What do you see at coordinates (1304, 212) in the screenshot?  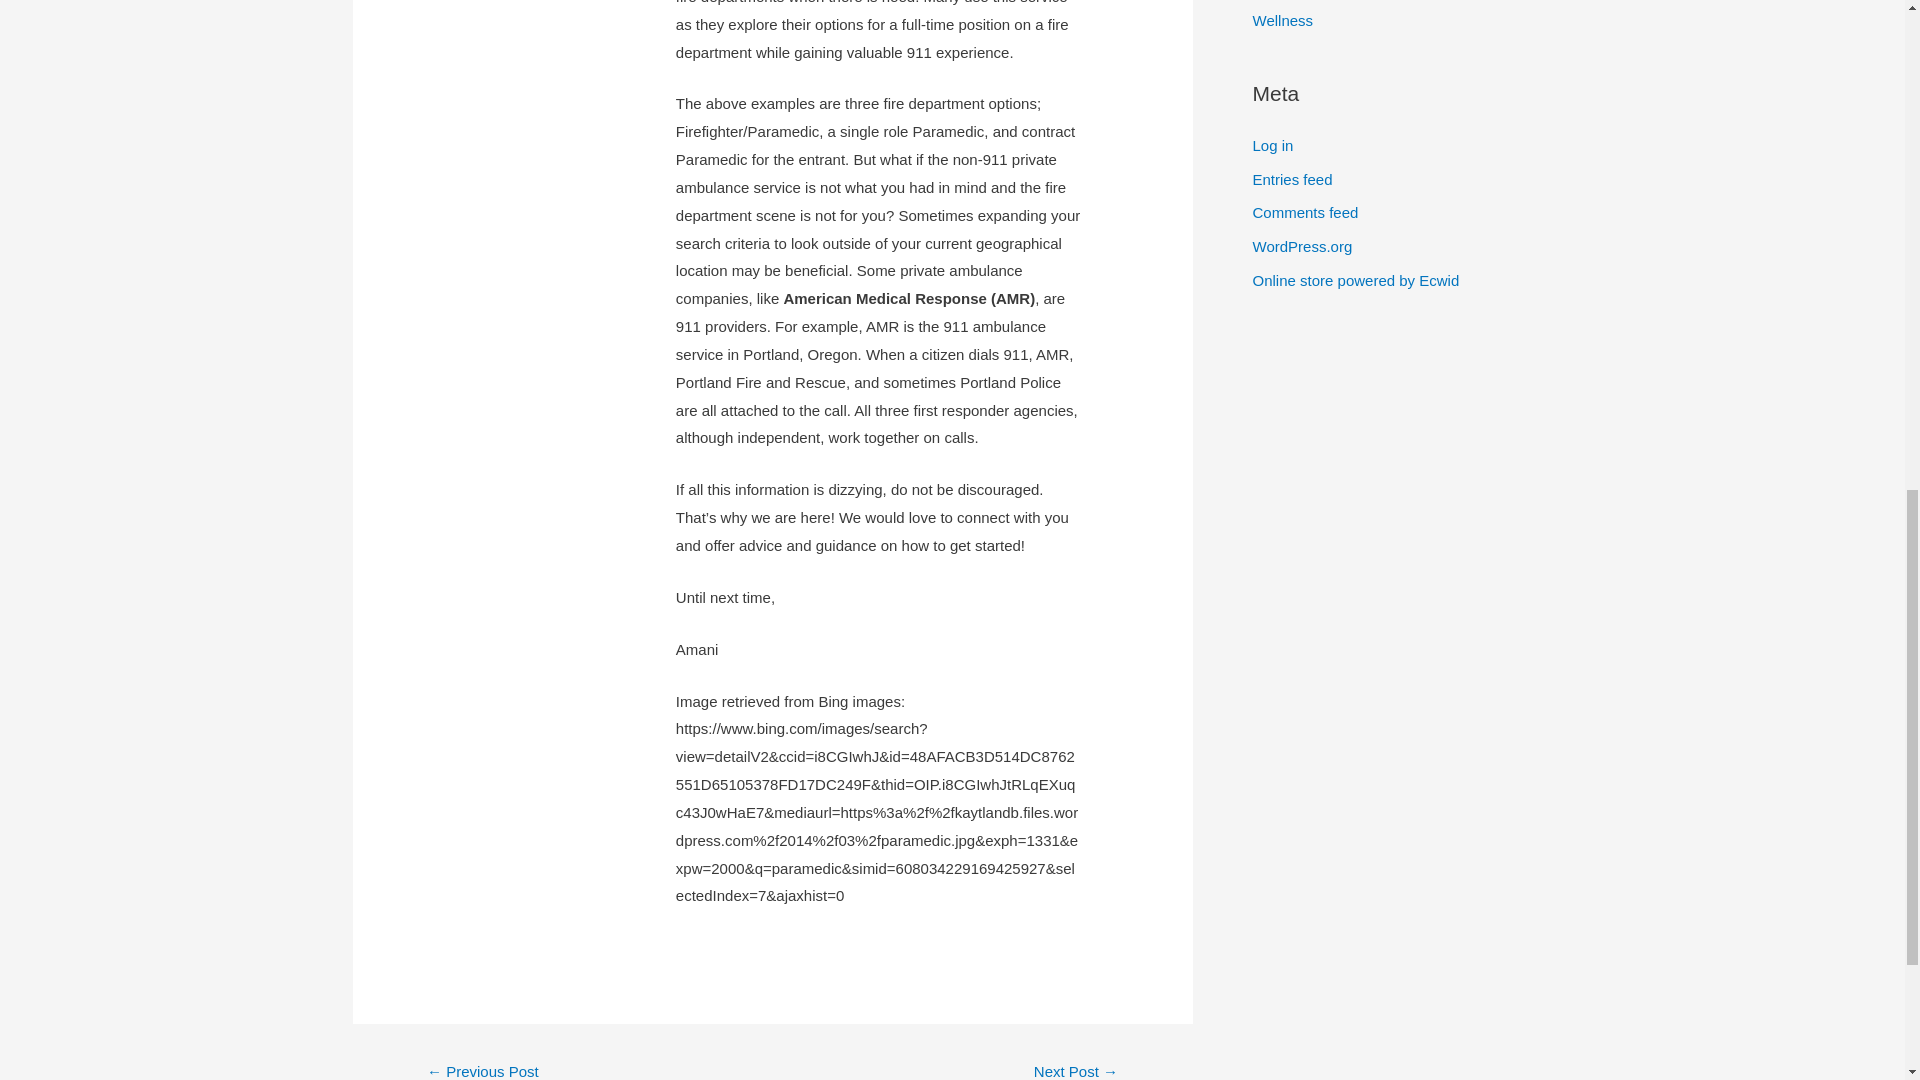 I see `Comments feed` at bounding box center [1304, 212].